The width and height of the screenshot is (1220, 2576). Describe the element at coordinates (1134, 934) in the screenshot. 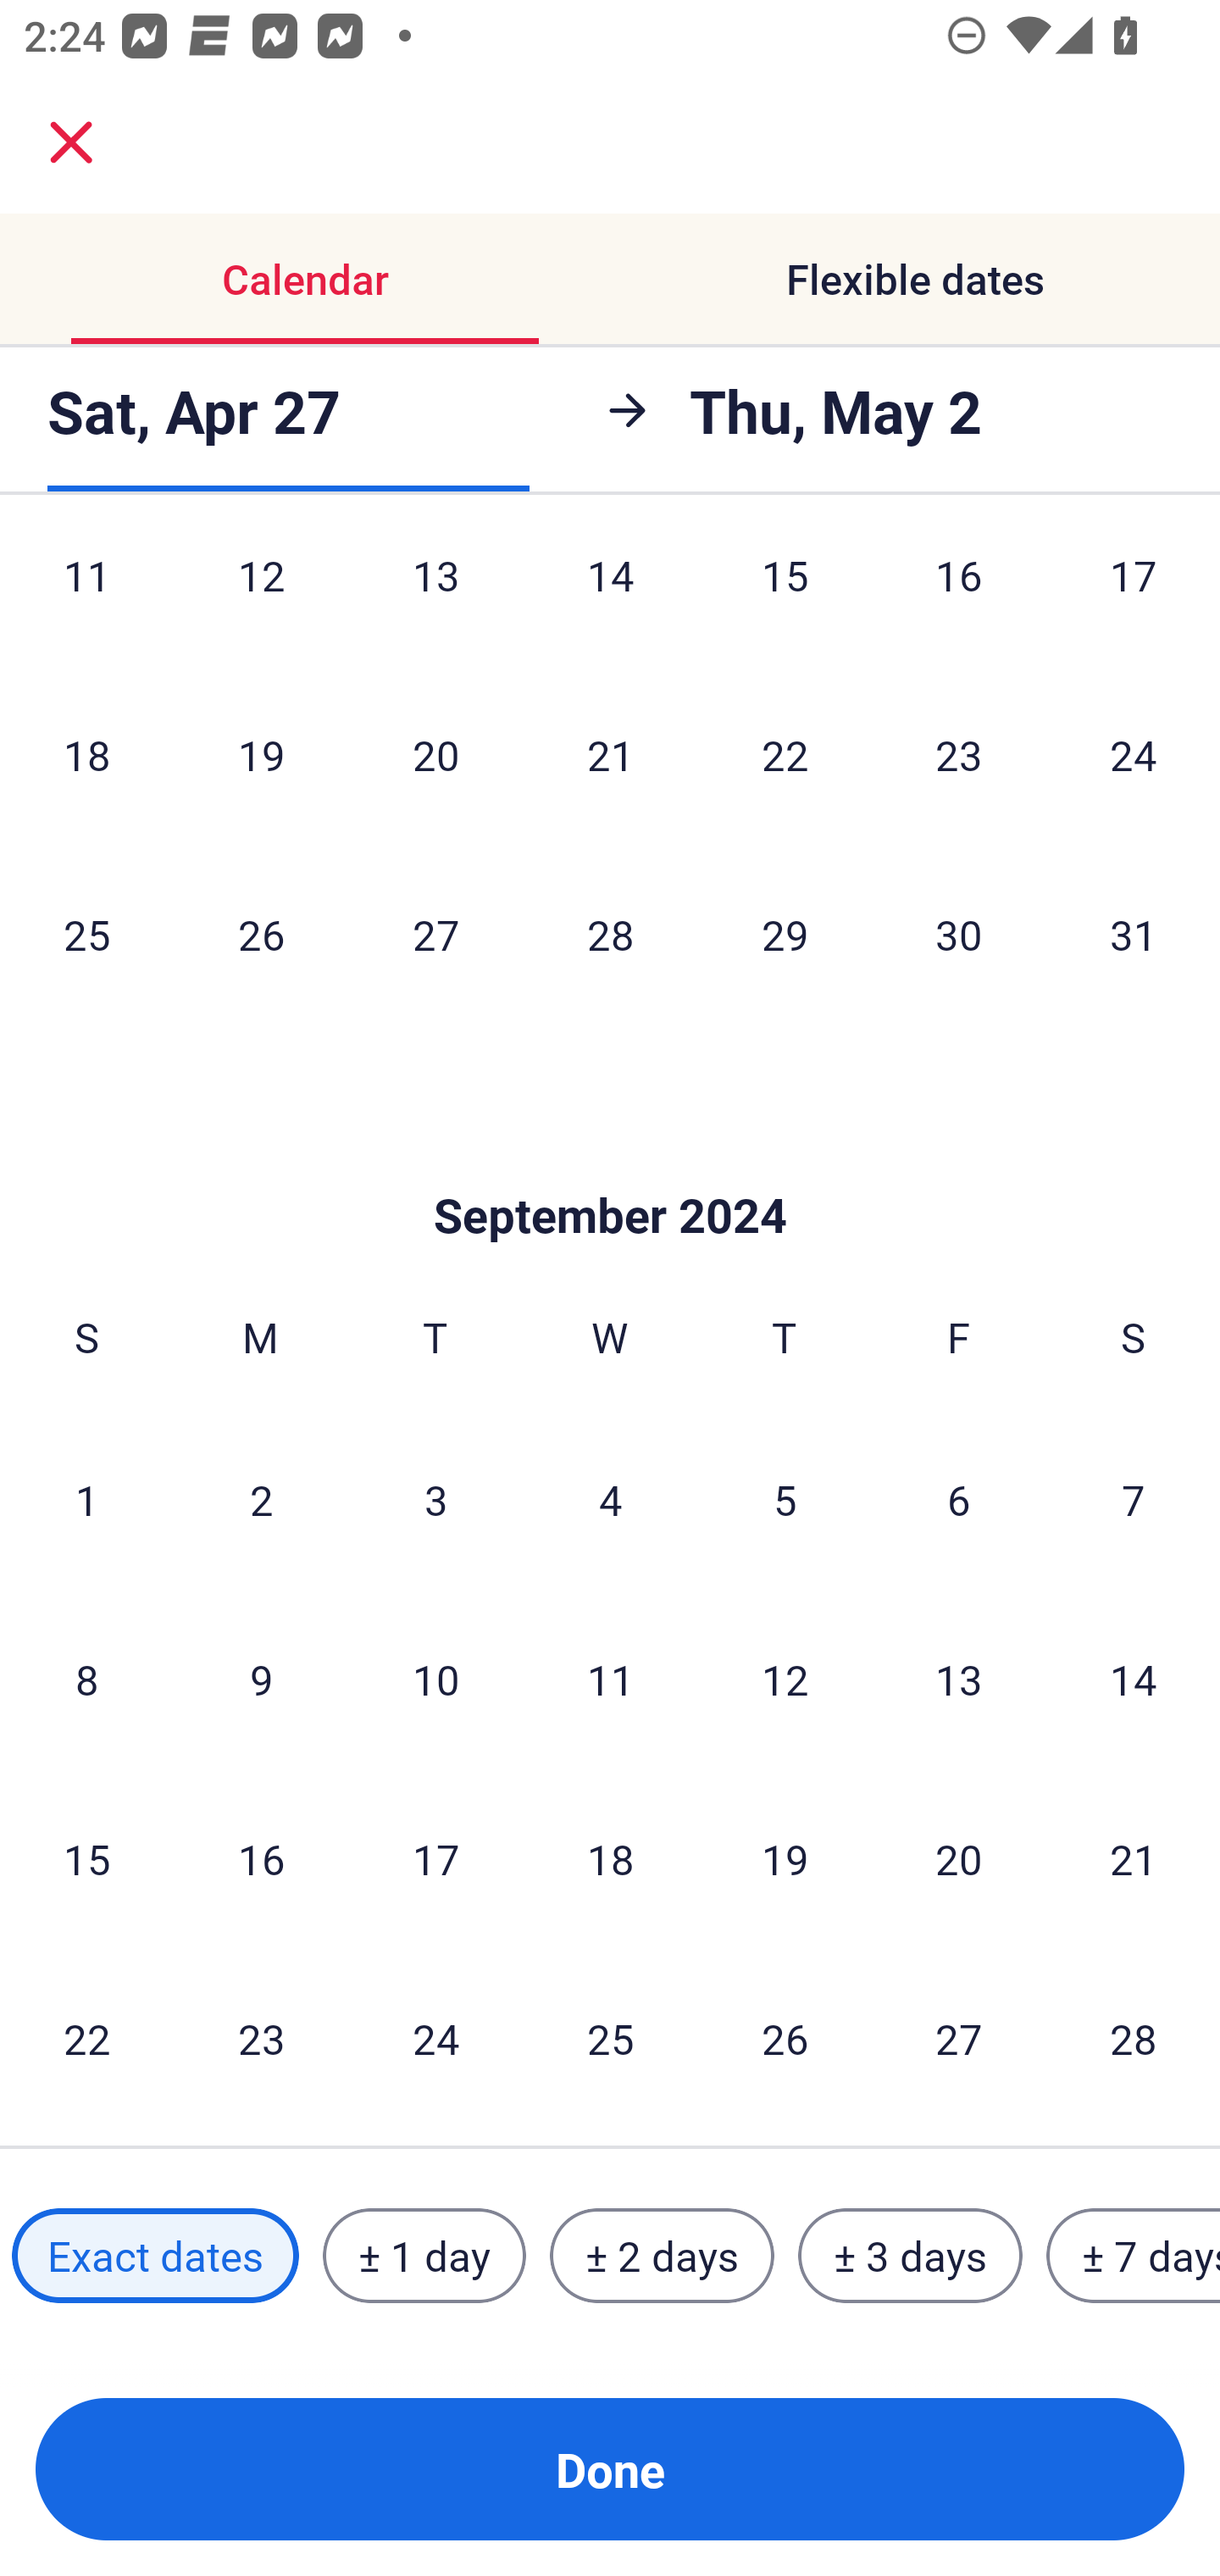

I see `31 Saturday, August 31, 2024` at that location.